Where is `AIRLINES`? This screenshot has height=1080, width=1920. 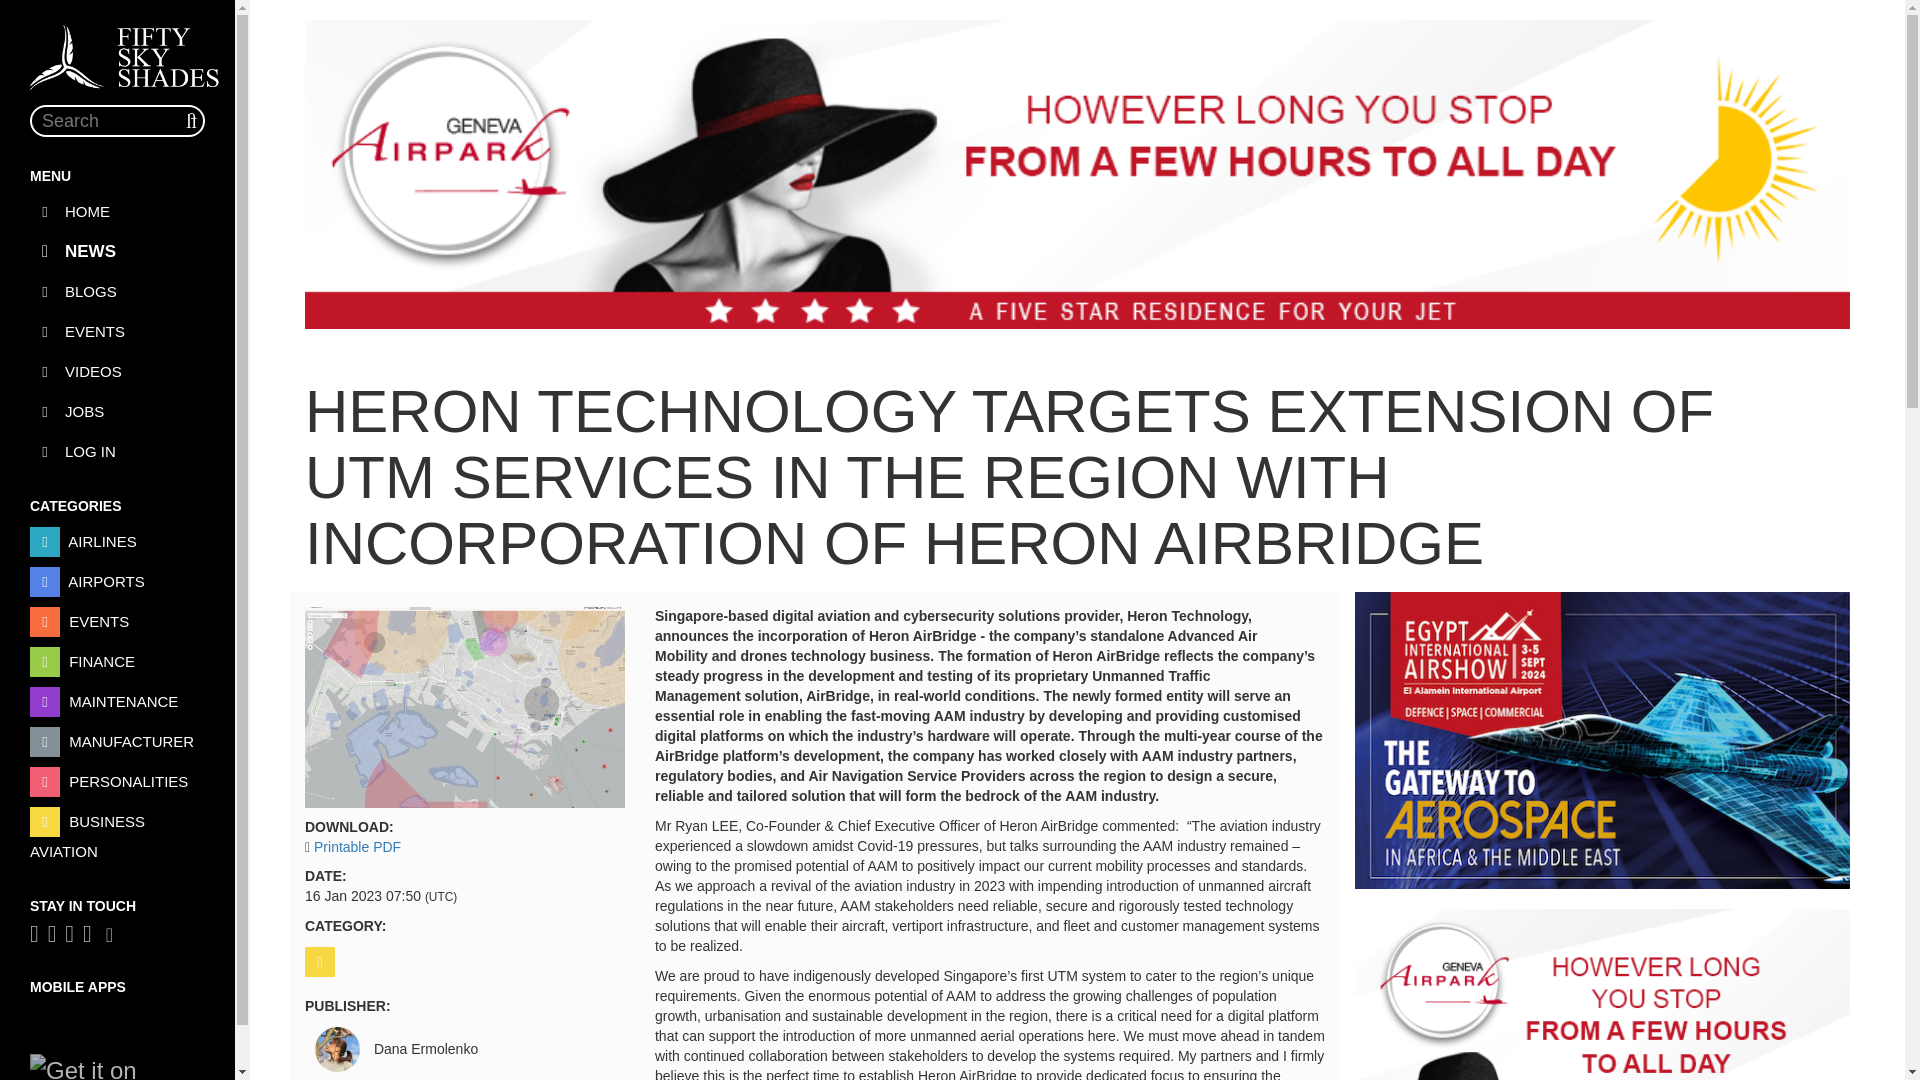 AIRLINES is located at coordinates (118, 542).